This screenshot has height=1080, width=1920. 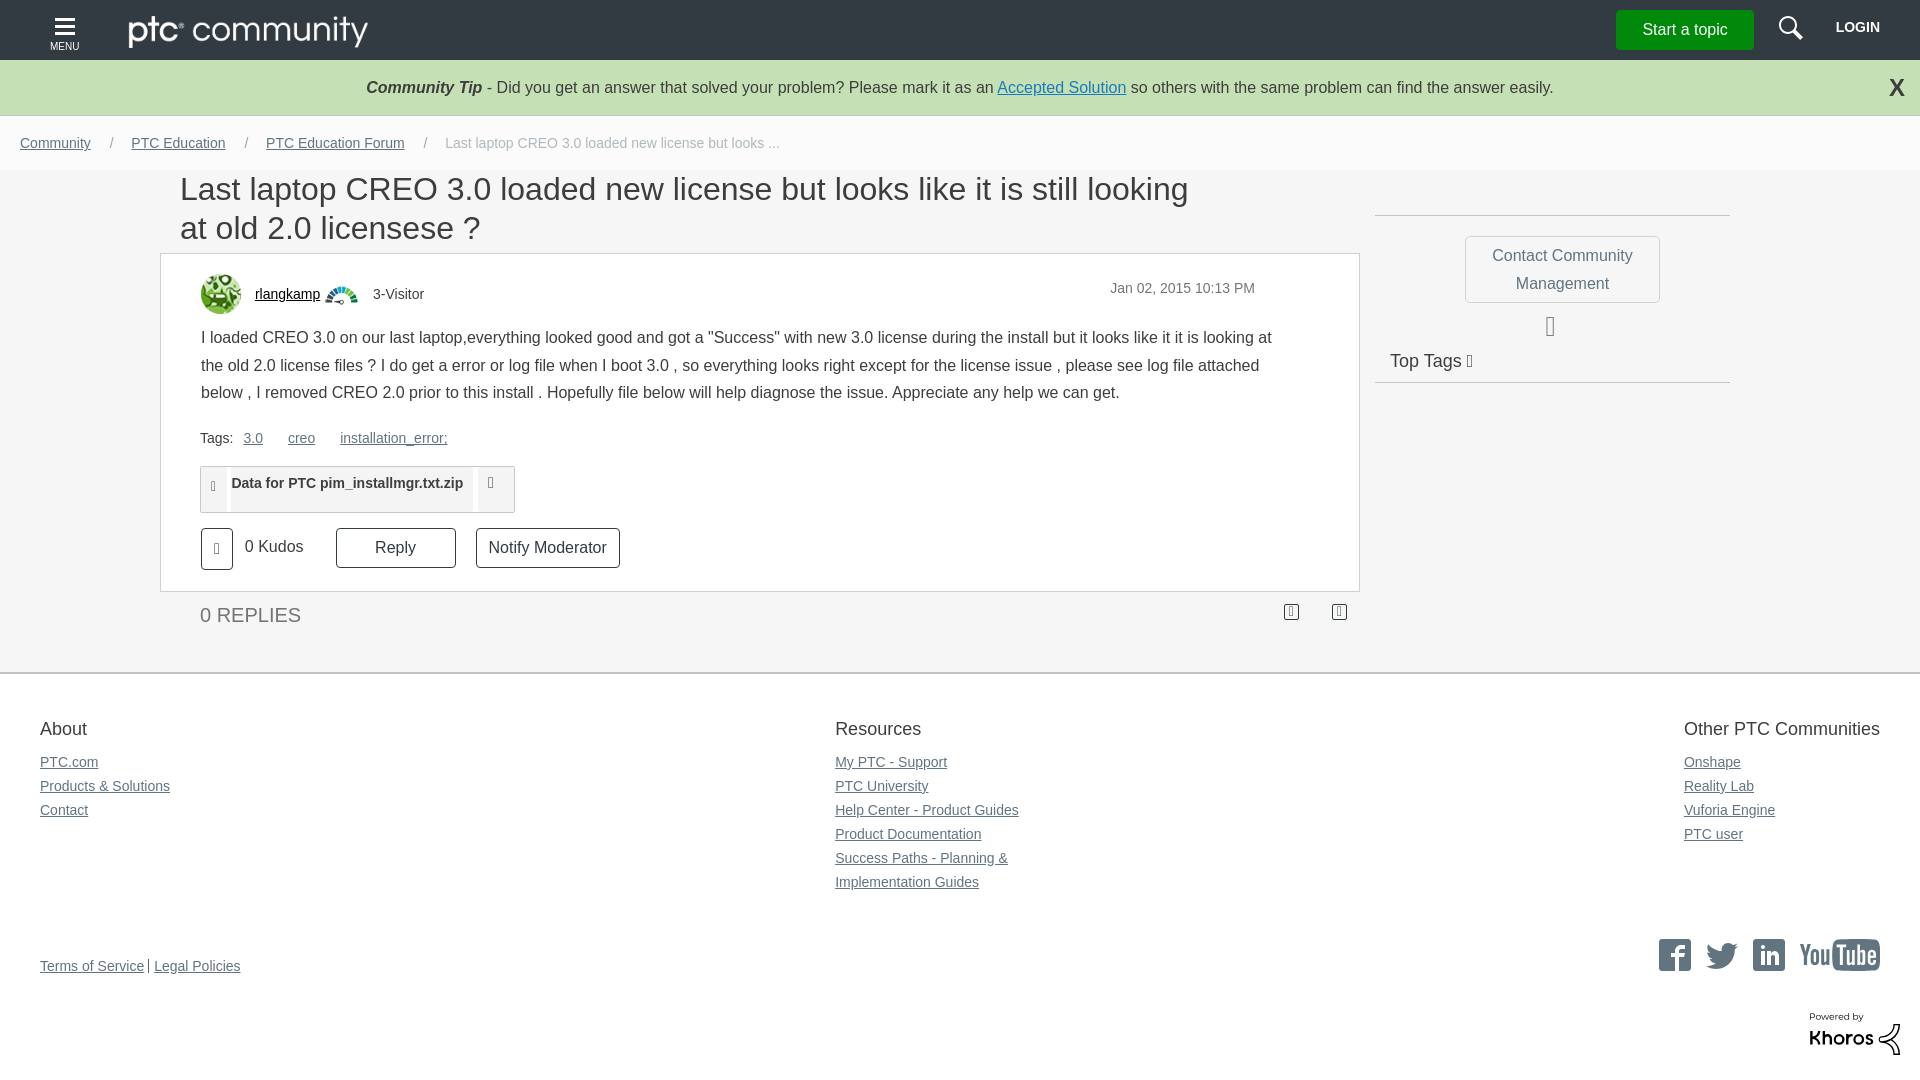 What do you see at coordinates (301, 438) in the screenshot?
I see `creo` at bounding box center [301, 438].